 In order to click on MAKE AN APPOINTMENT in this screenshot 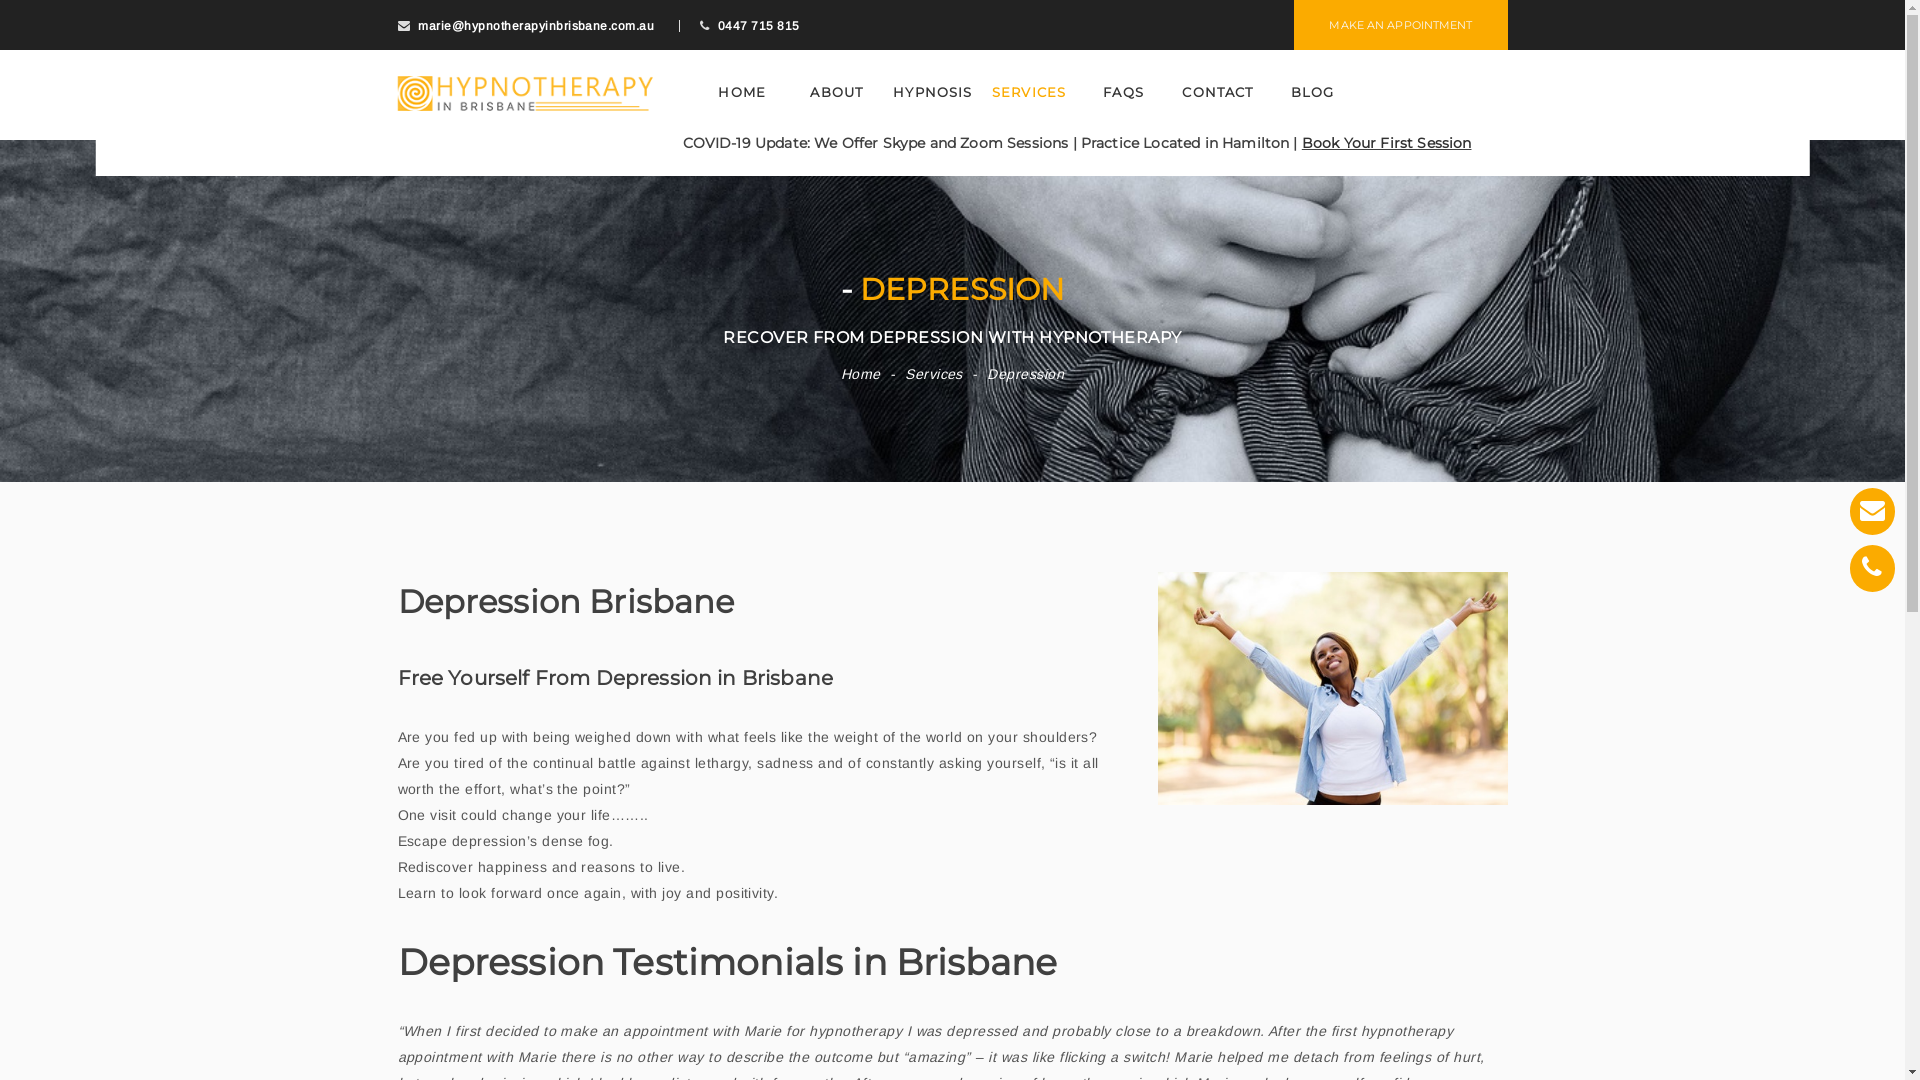, I will do `click(1400, 25)`.